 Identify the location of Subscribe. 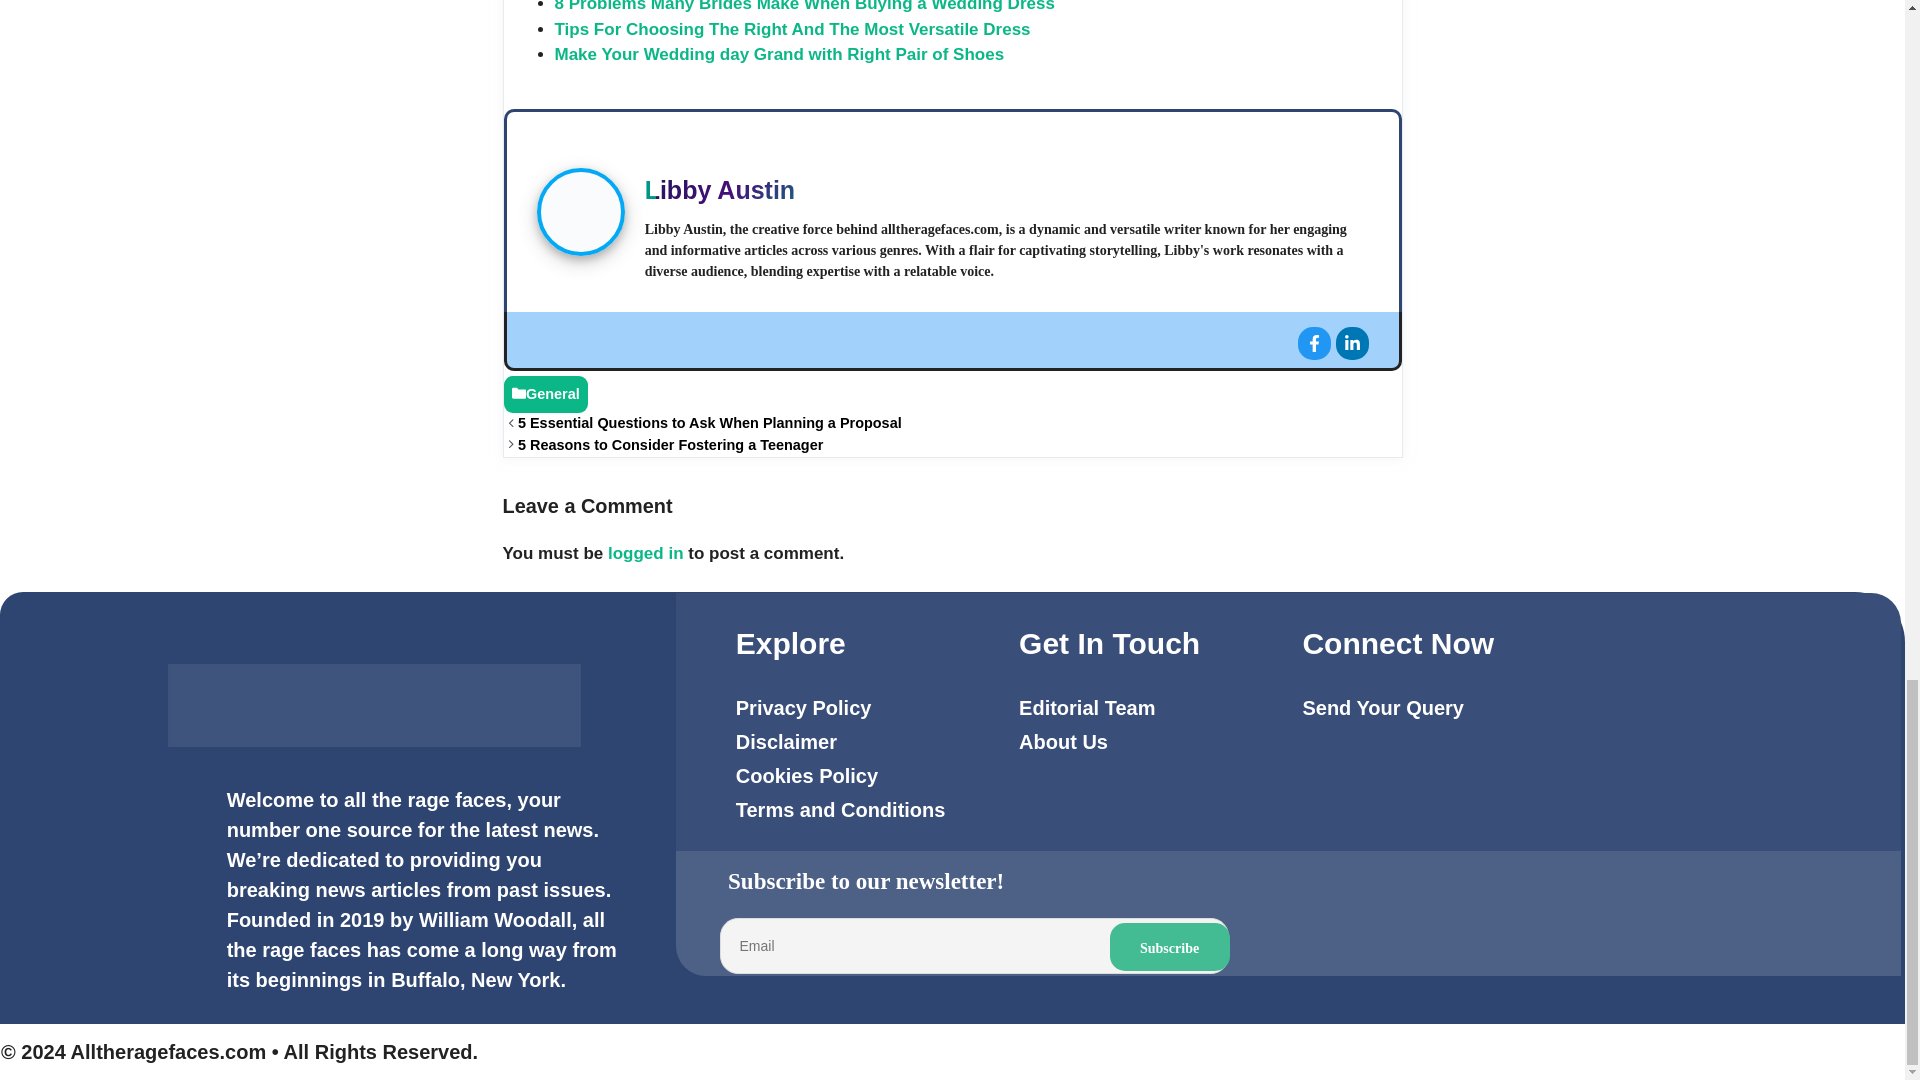
(1170, 946).